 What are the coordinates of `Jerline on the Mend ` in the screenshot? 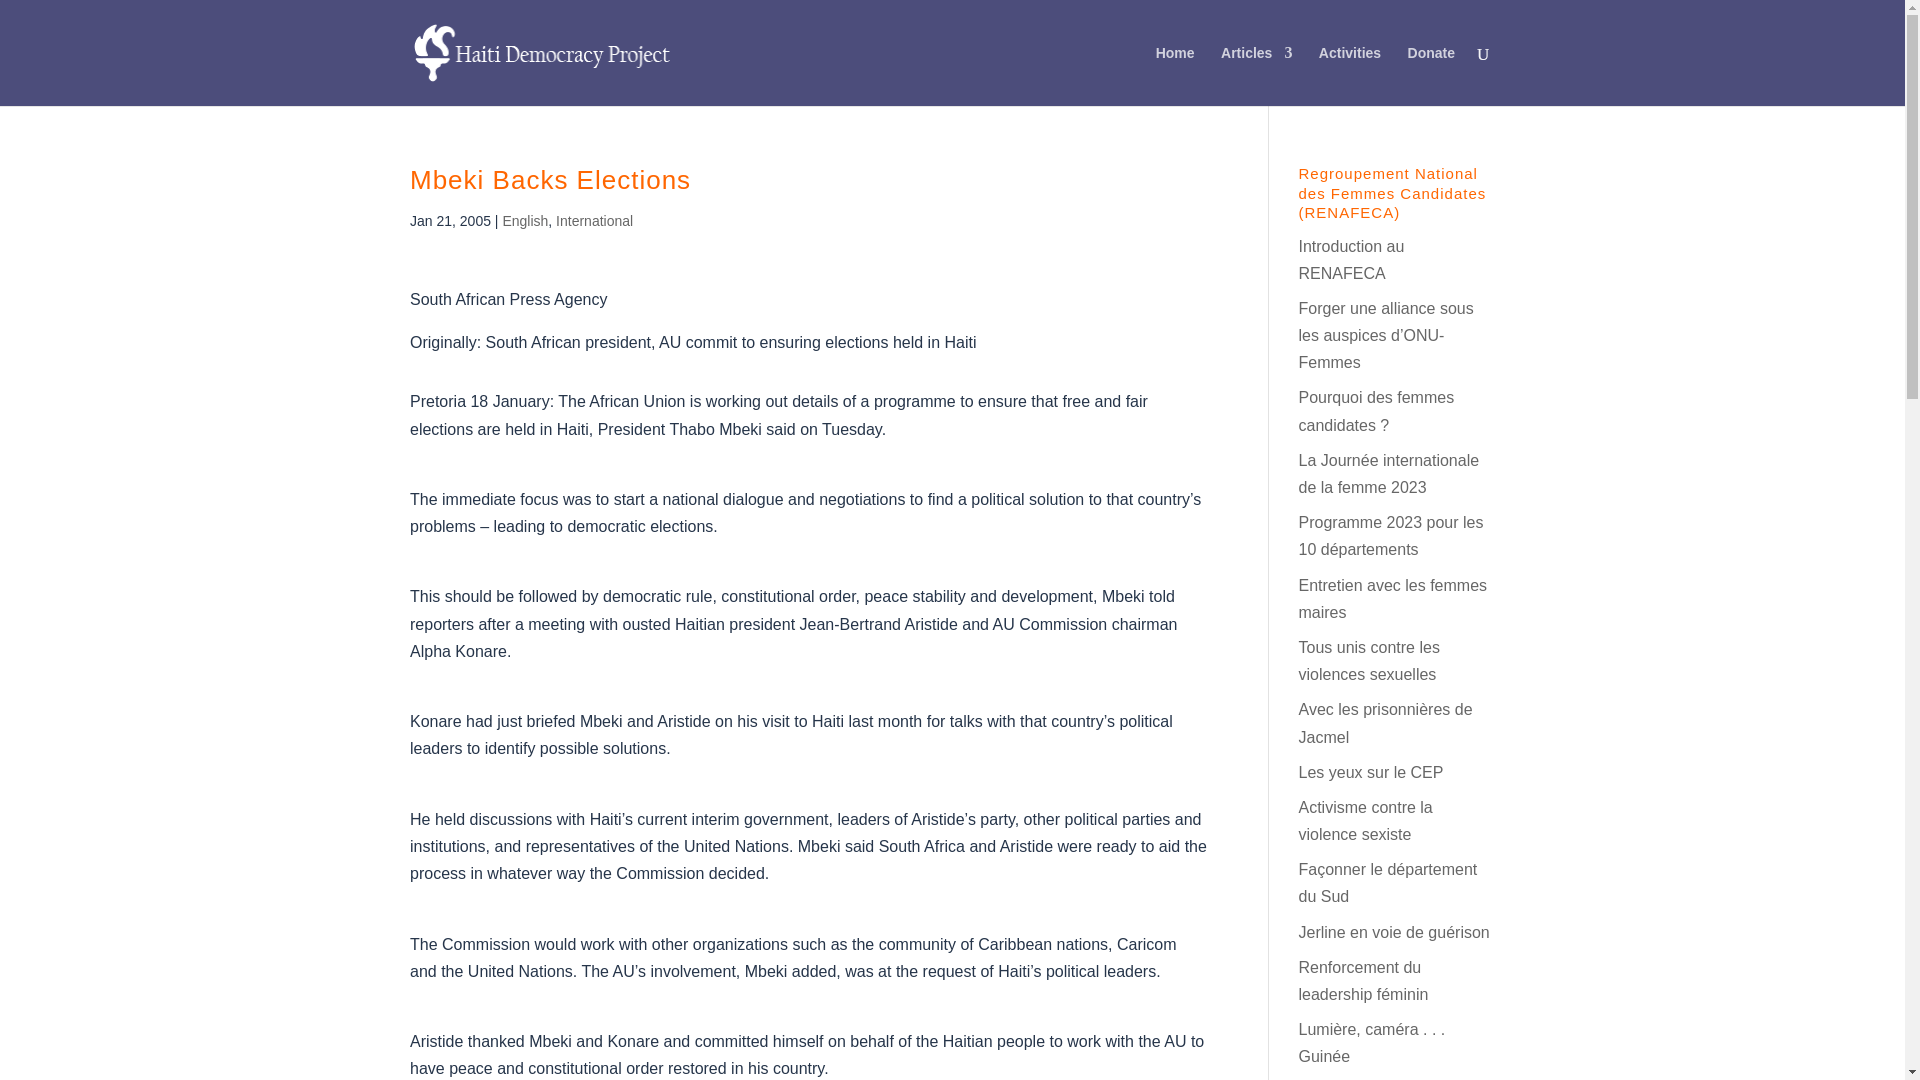 It's located at (1393, 932).